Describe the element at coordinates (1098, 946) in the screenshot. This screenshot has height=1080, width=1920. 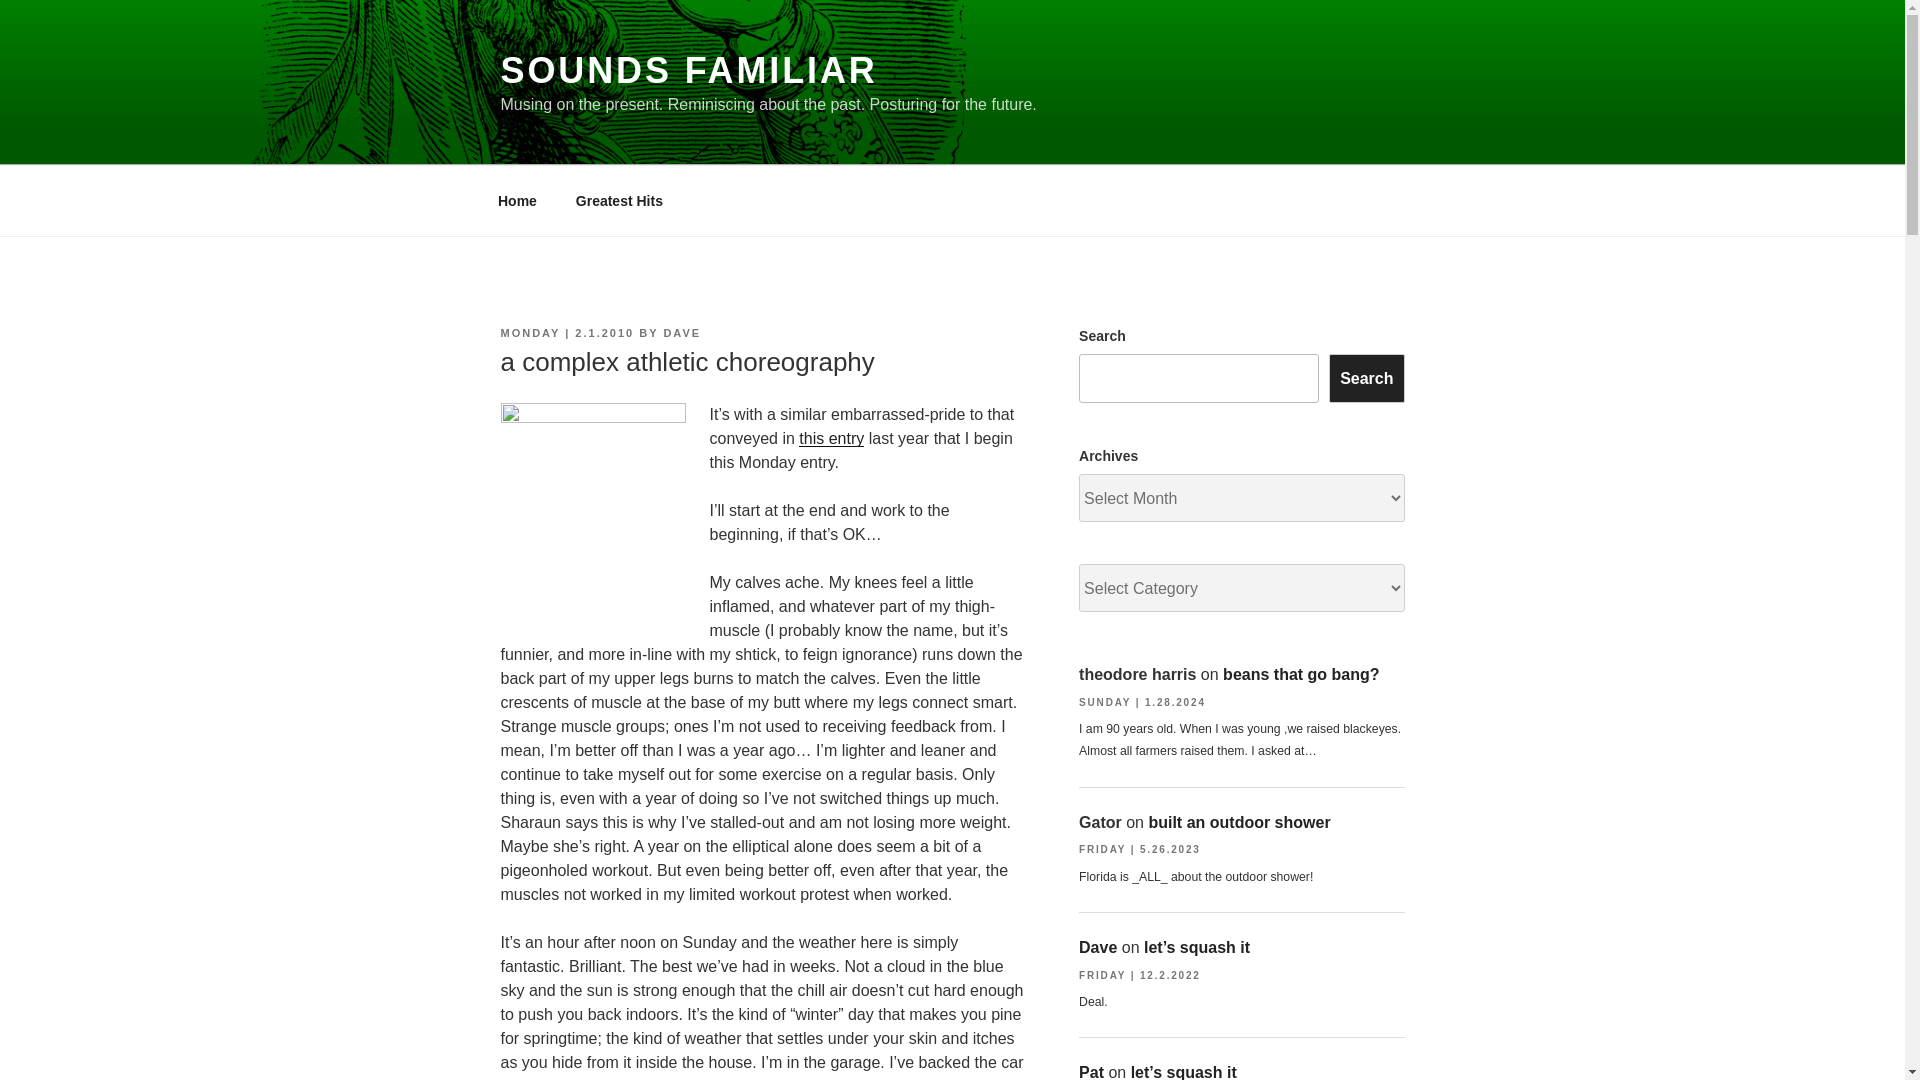
I see `Dave` at that location.